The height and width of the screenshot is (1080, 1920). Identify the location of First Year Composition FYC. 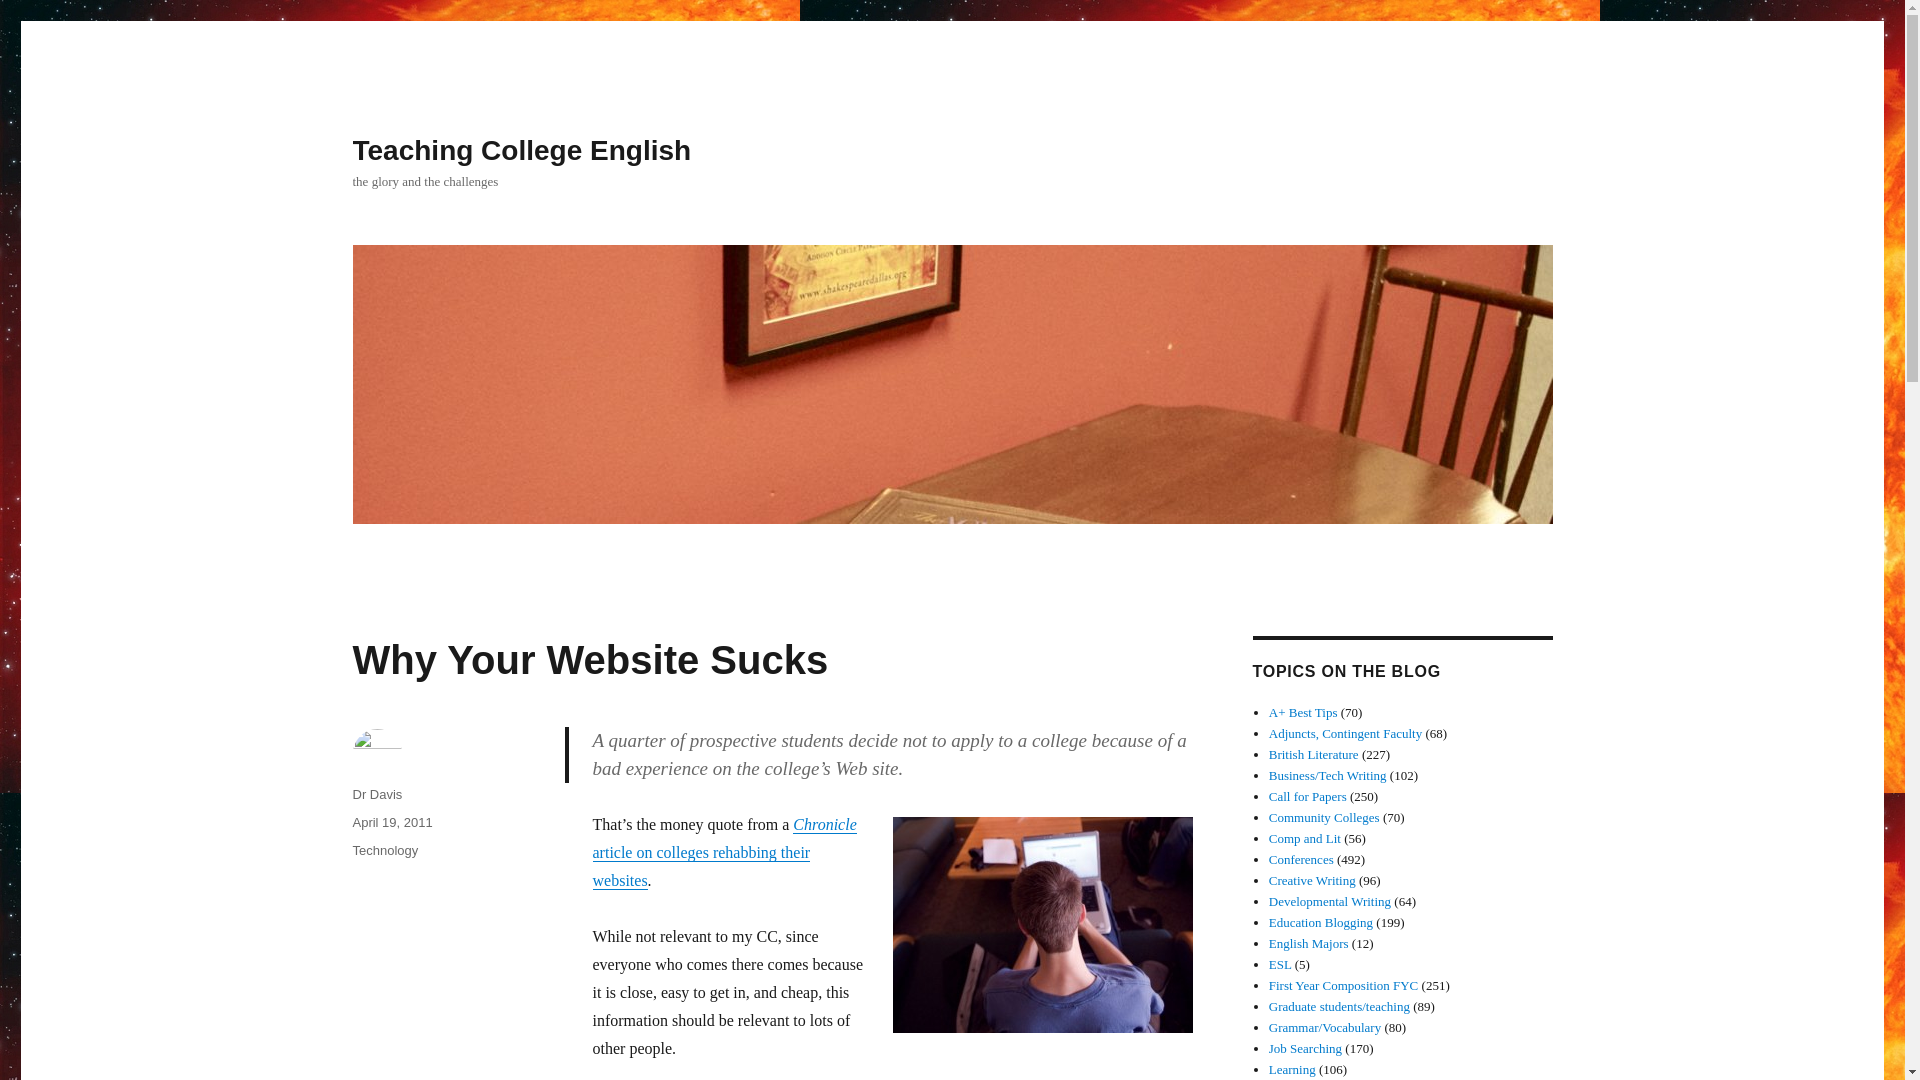
(1344, 985).